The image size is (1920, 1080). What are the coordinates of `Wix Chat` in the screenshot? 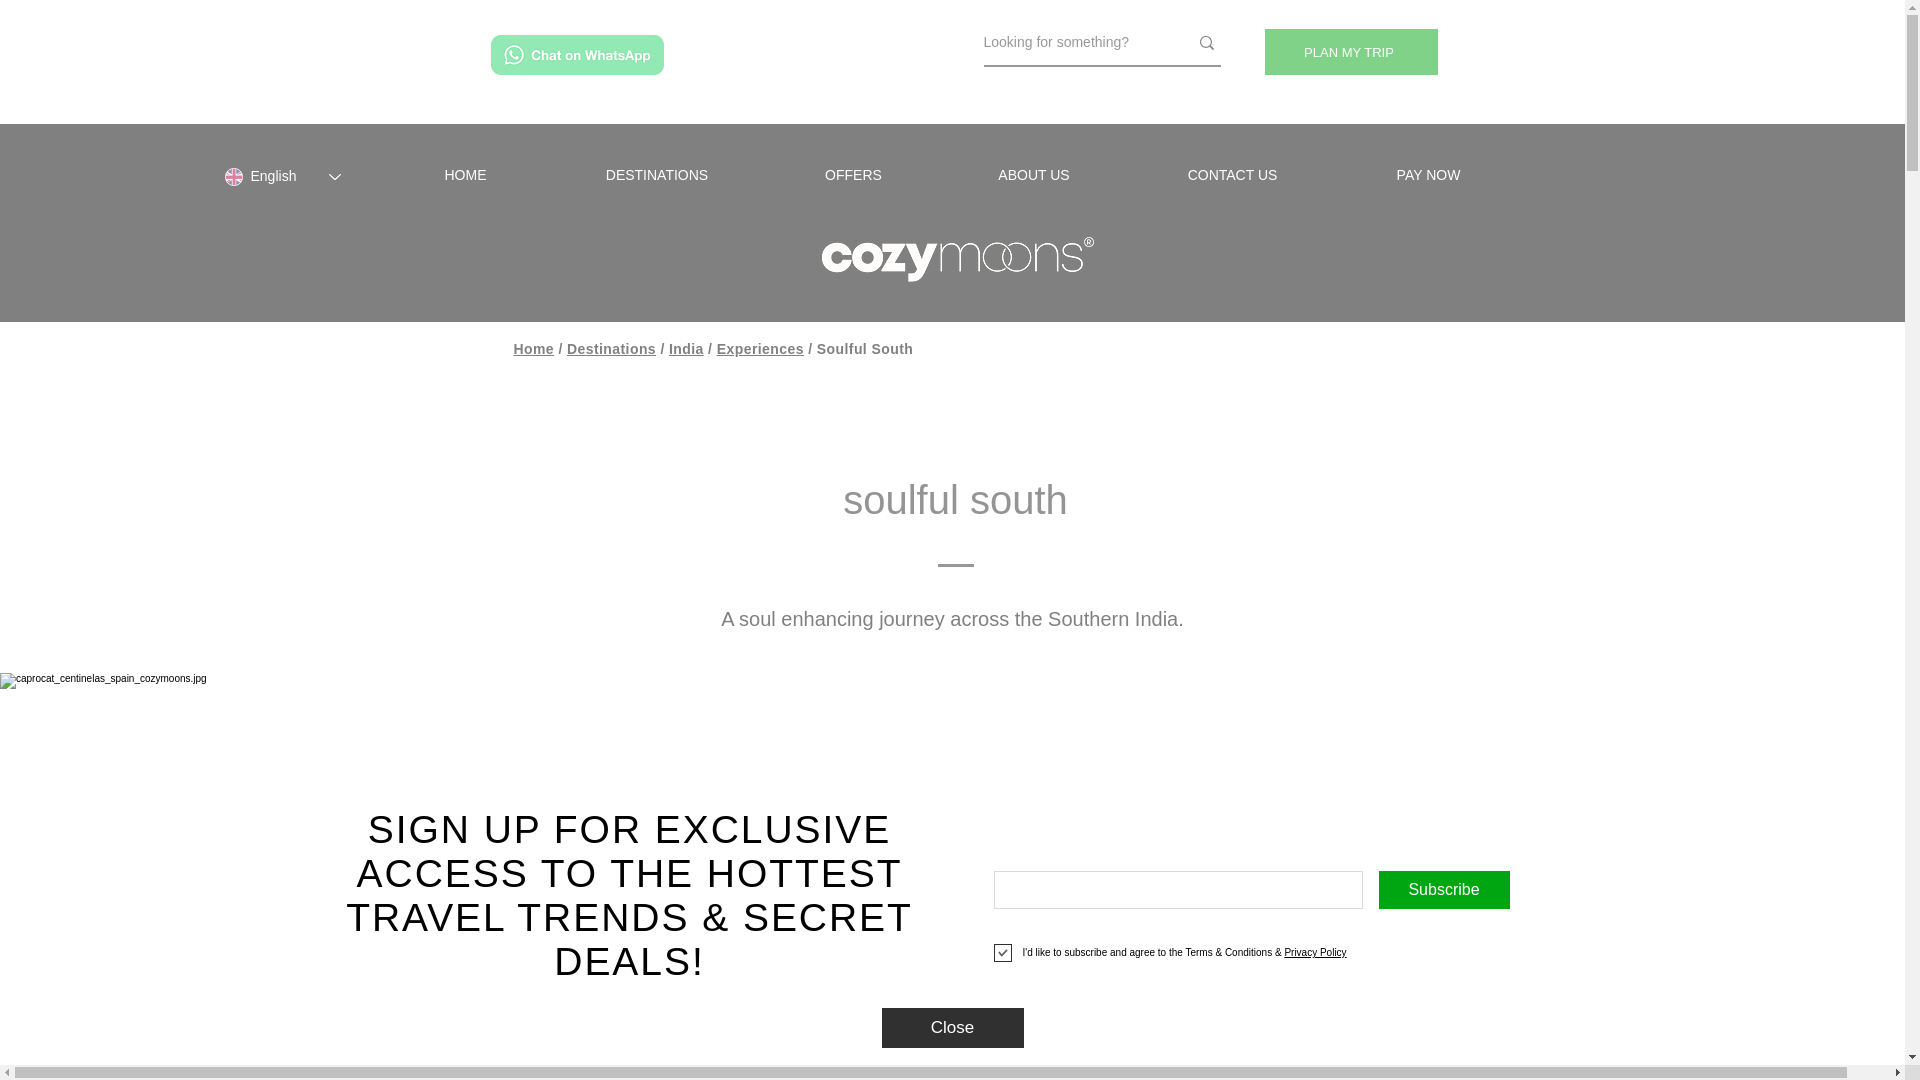 It's located at (1857, 1017).